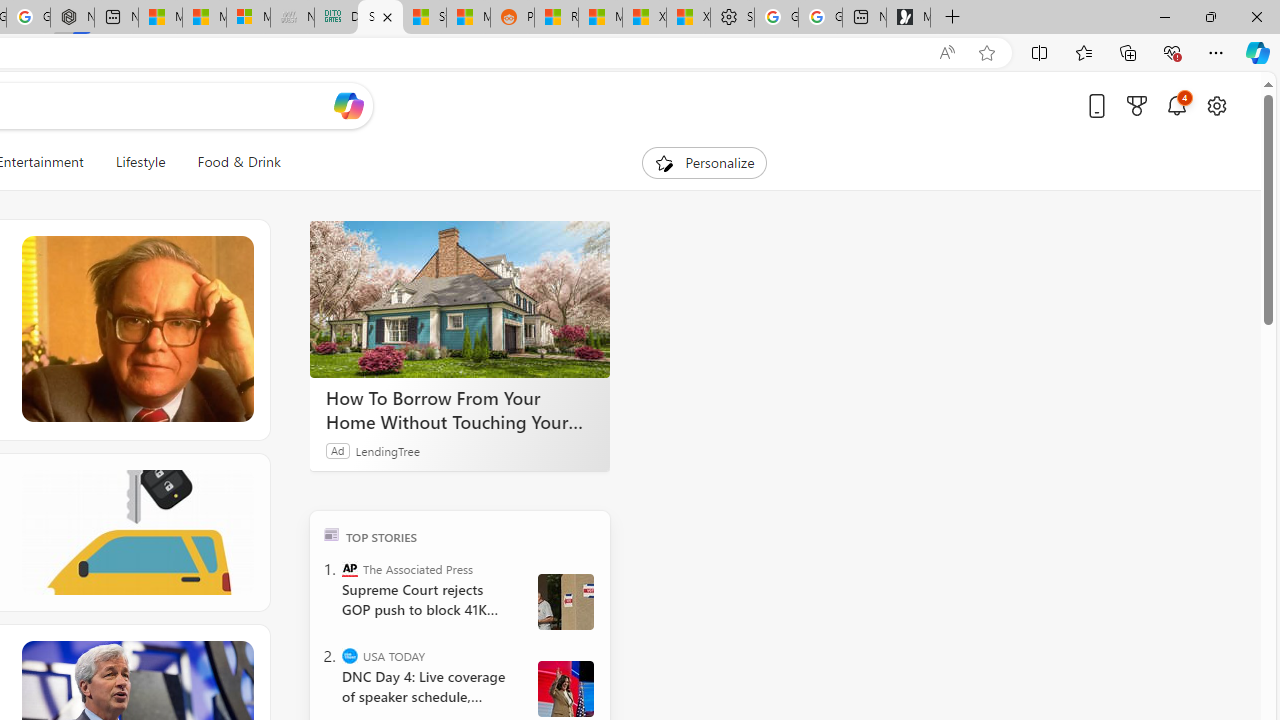  I want to click on Food & Drink, so click(230, 162).